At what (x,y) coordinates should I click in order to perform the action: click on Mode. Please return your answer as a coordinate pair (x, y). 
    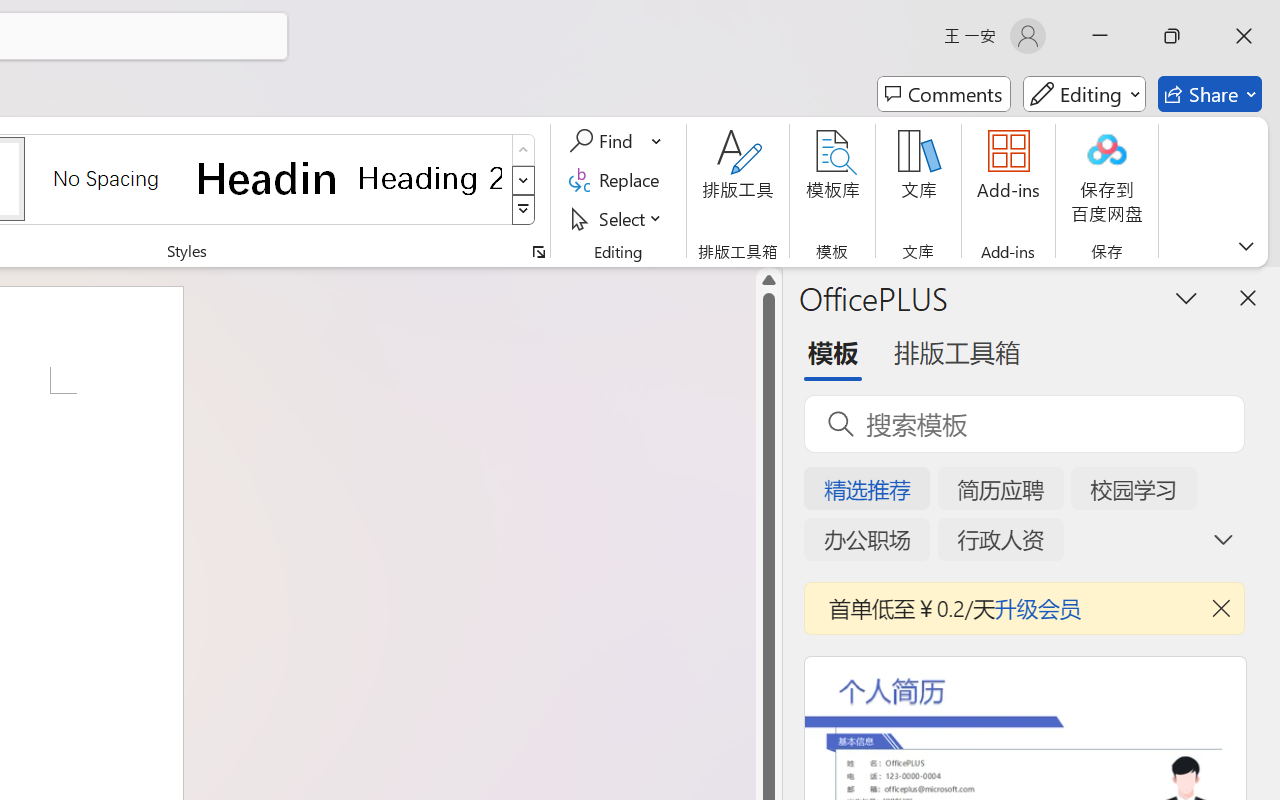
    Looking at the image, I should click on (1084, 94).